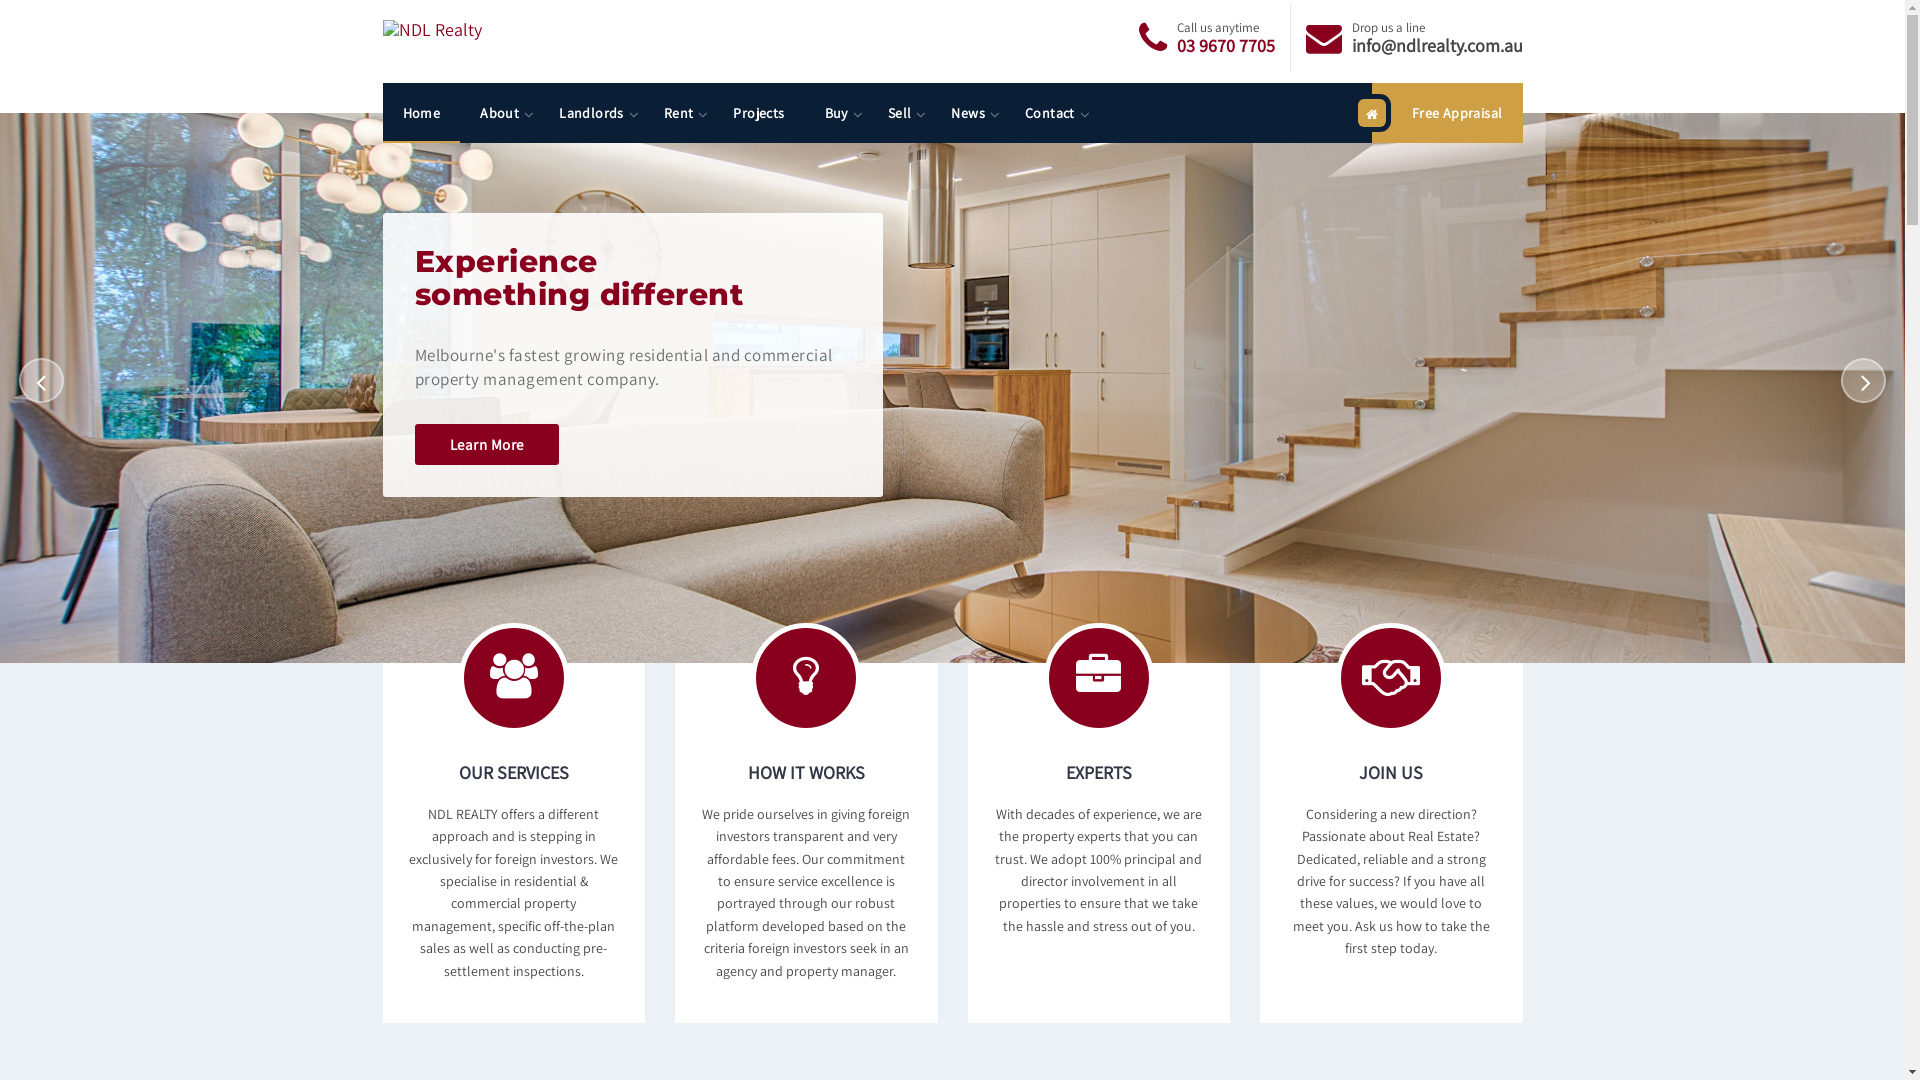  Describe the element at coordinates (1225, 46) in the screenshot. I see `03 9670 7705` at that location.